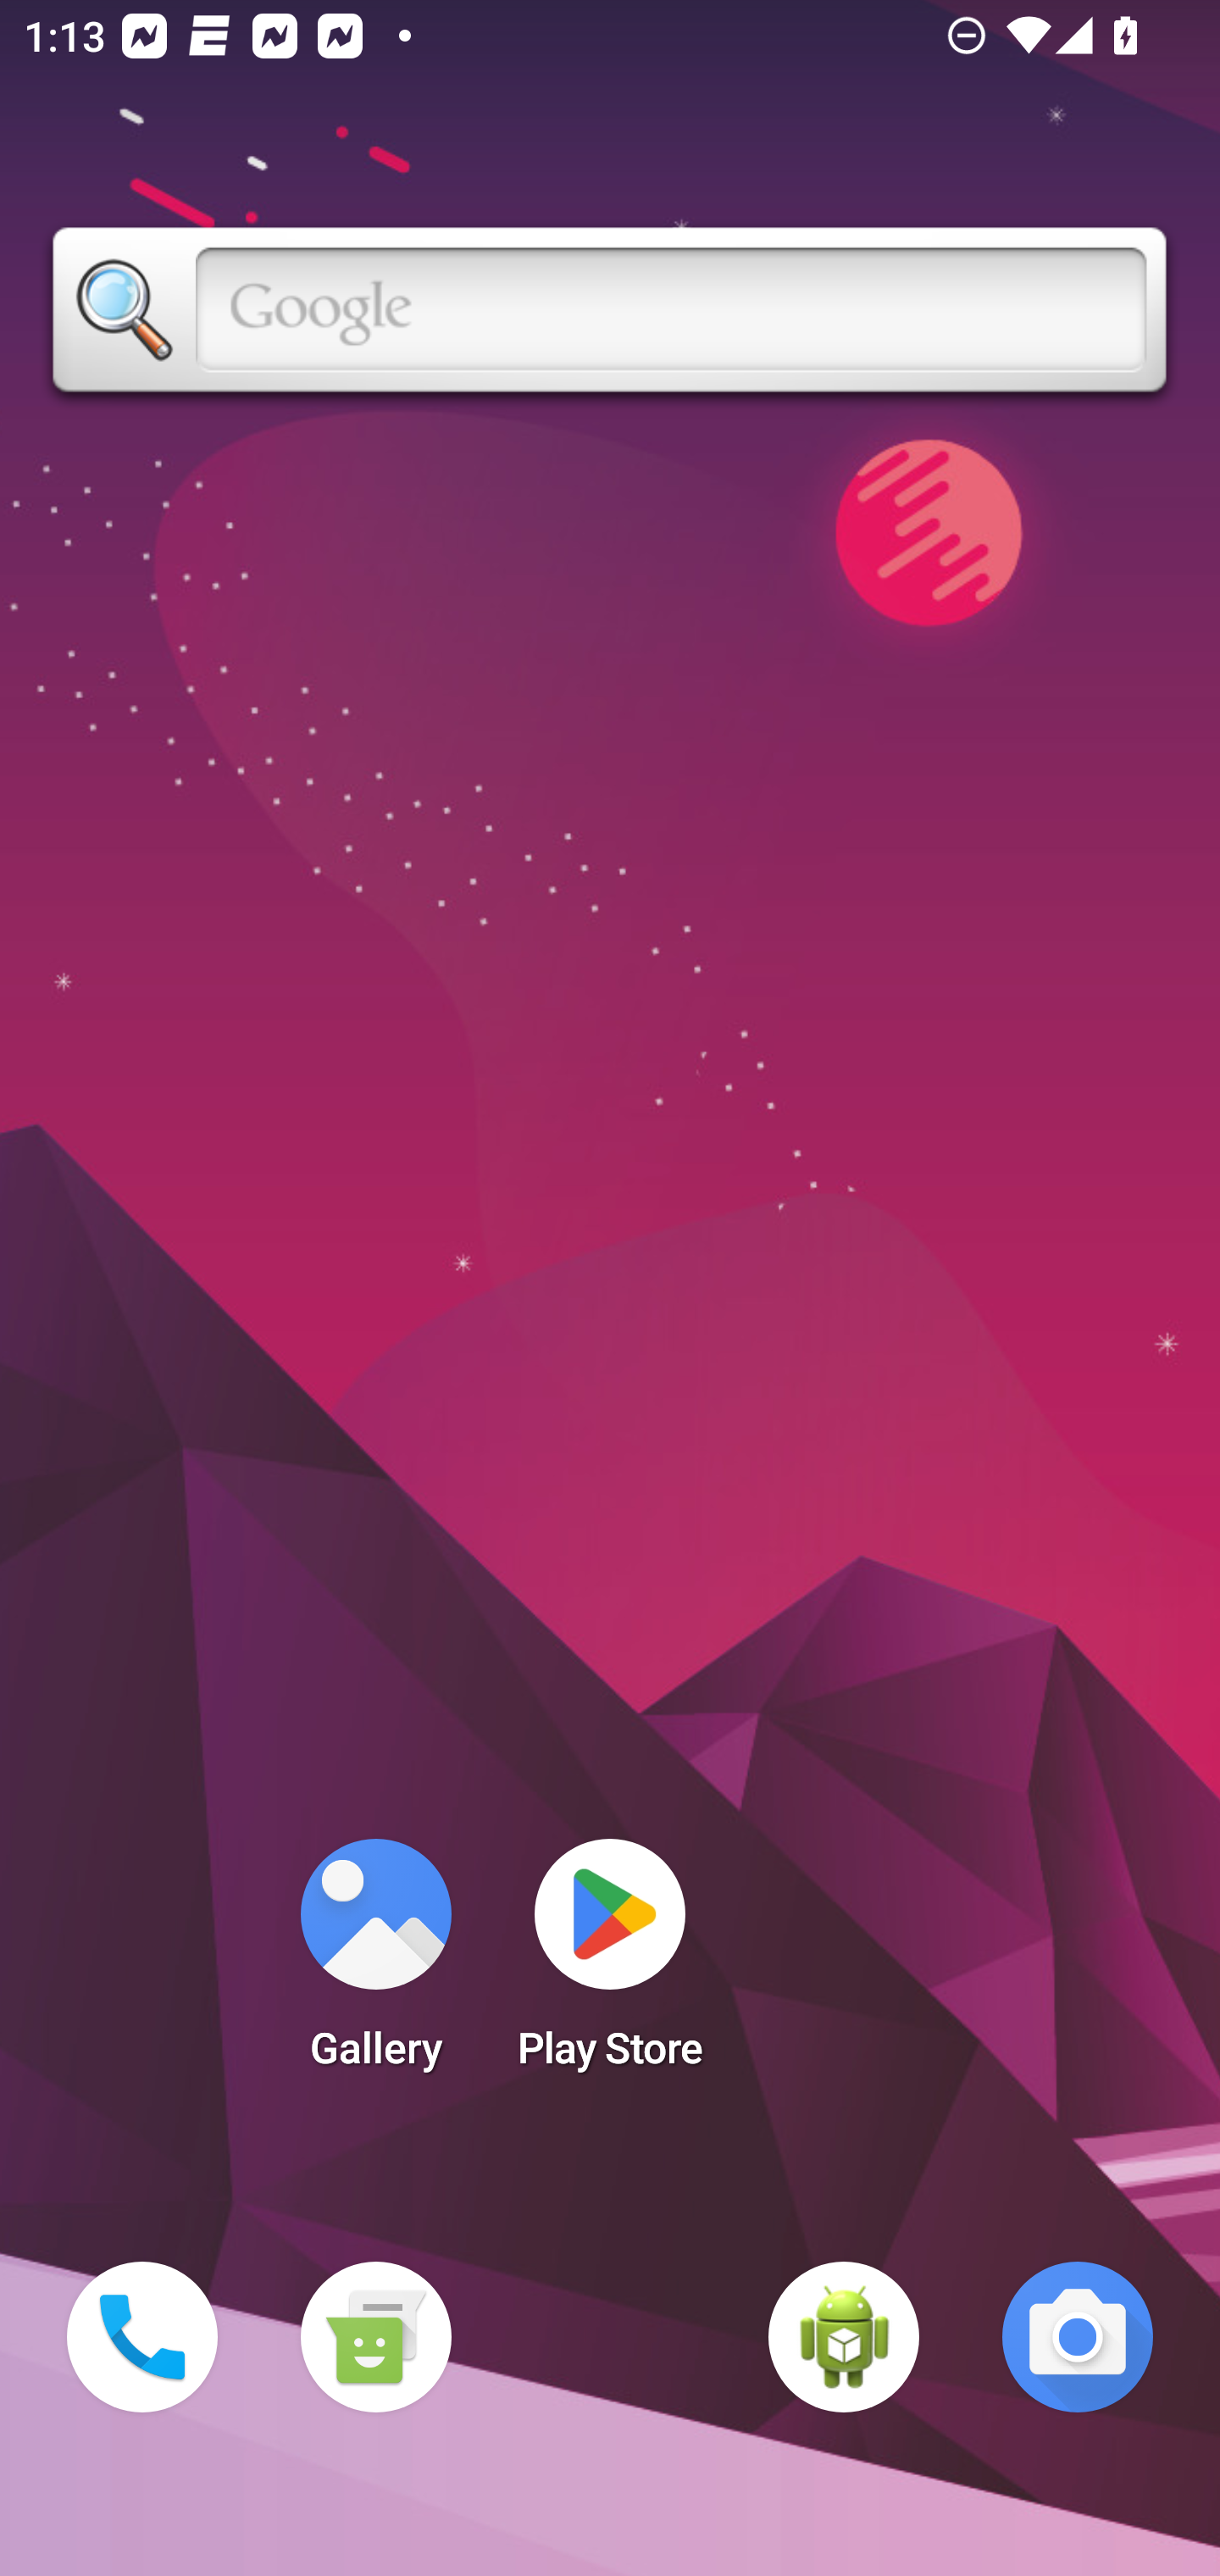  What do you see at coordinates (1078, 2337) in the screenshot?
I see `Camera` at bounding box center [1078, 2337].